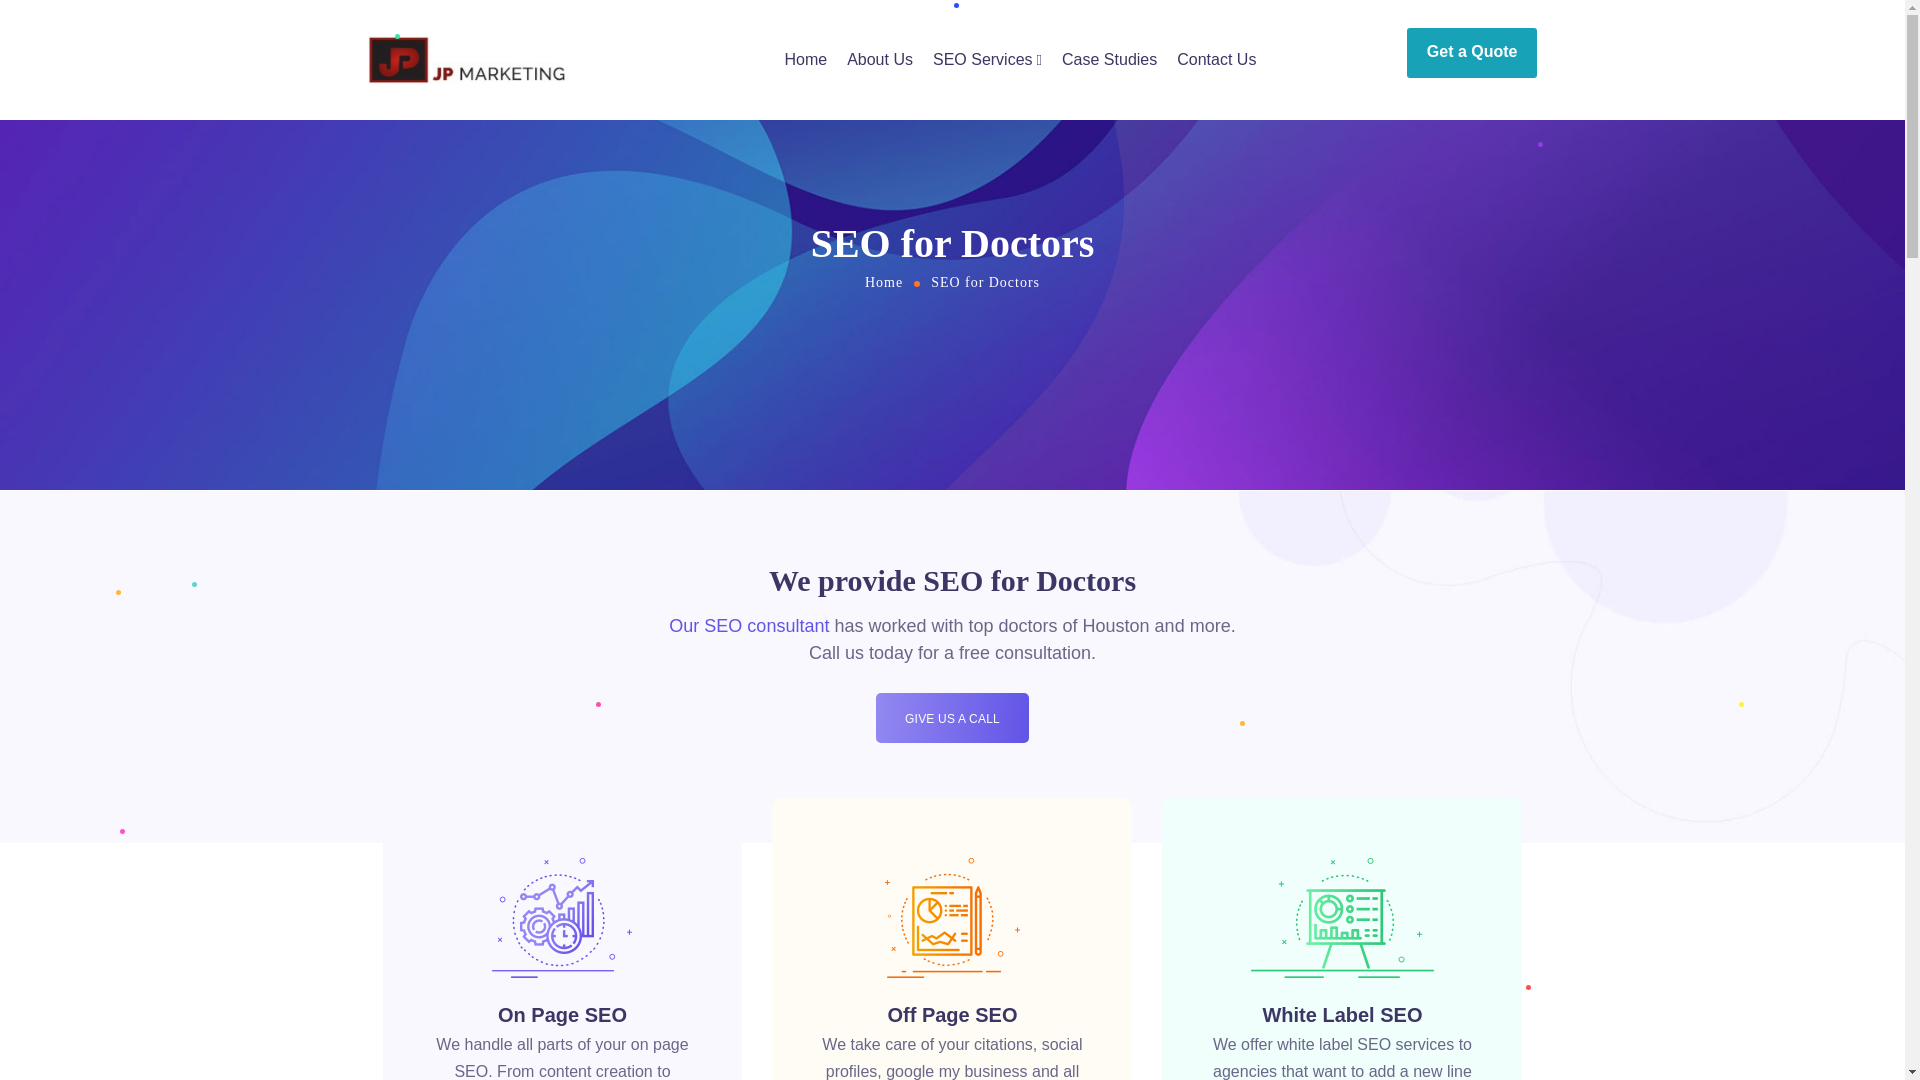 The width and height of the screenshot is (1920, 1080). What do you see at coordinates (469, 60) in the screenshot?
I see `JP Marketing - SEO specialist in Houston, Texas` at bounding box center [469, 60].